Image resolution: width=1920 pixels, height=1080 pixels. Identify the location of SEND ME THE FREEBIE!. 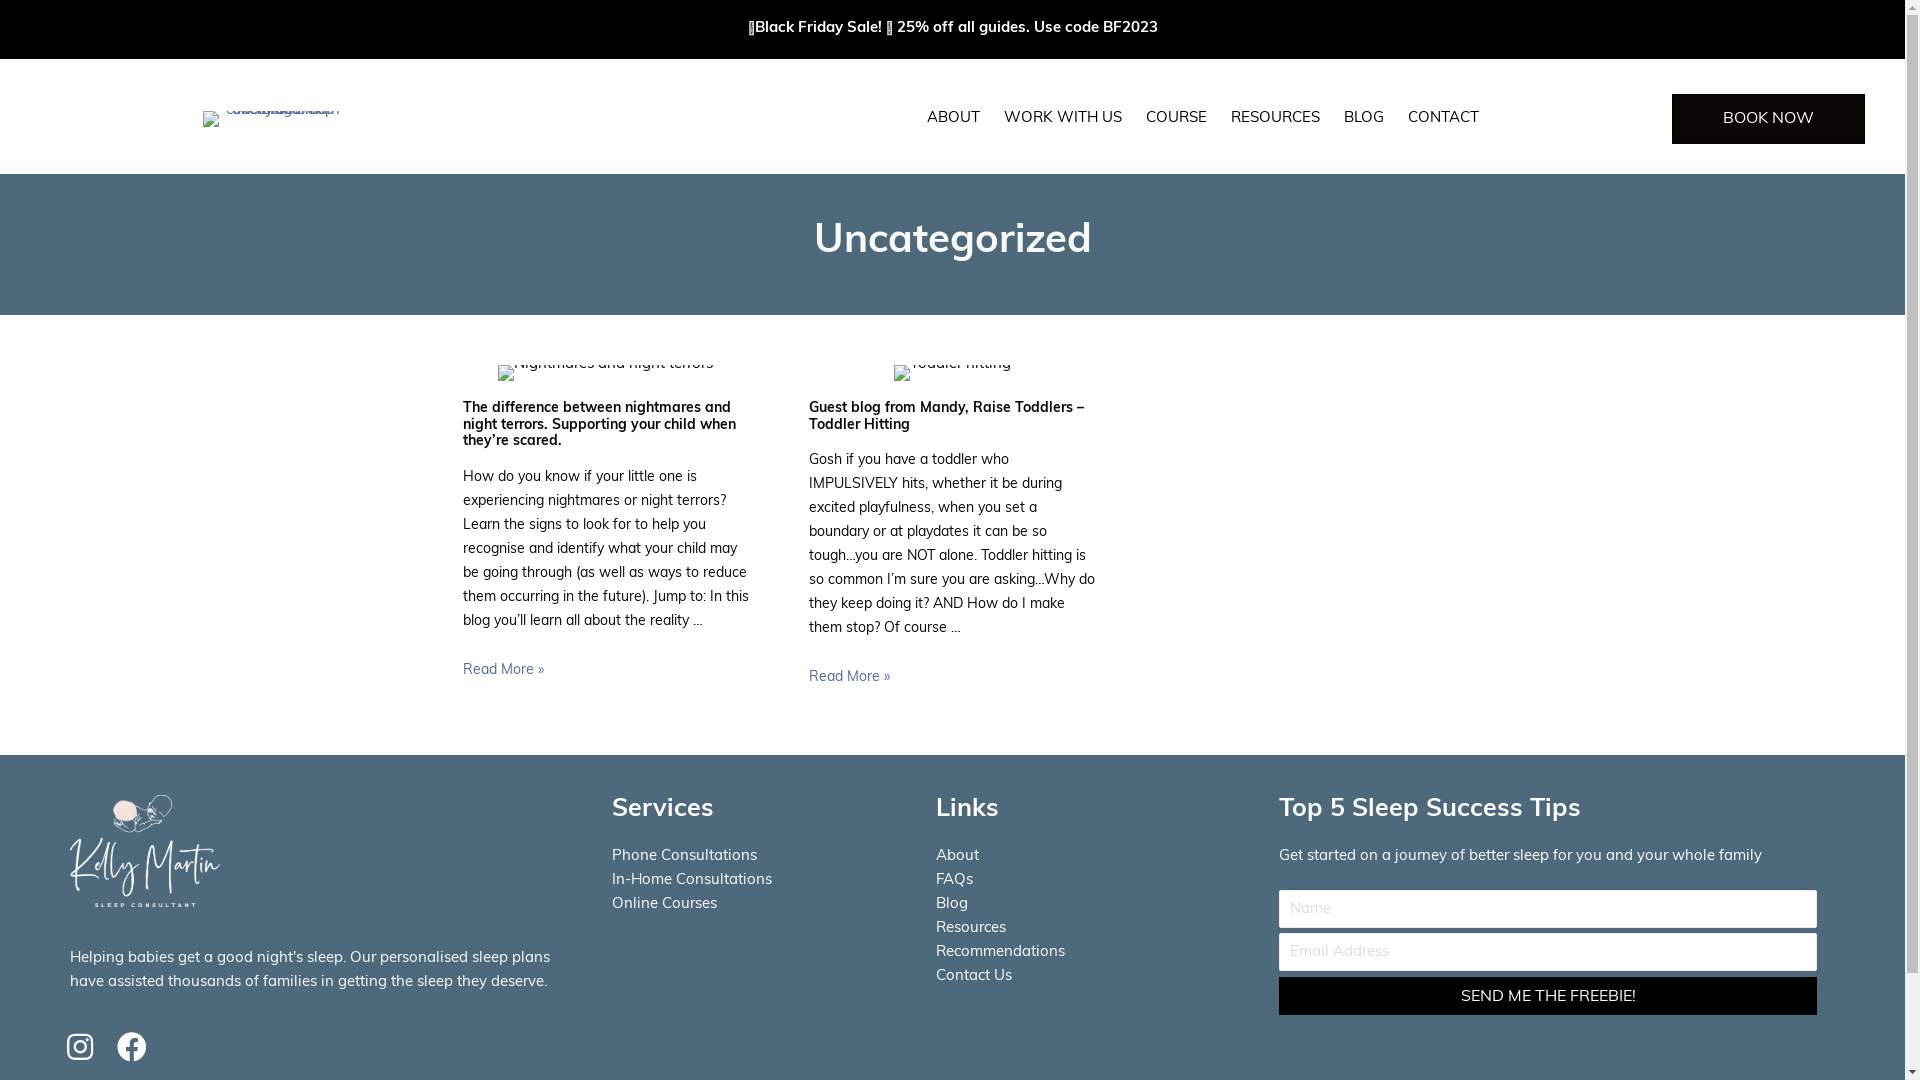
(1548, 996).